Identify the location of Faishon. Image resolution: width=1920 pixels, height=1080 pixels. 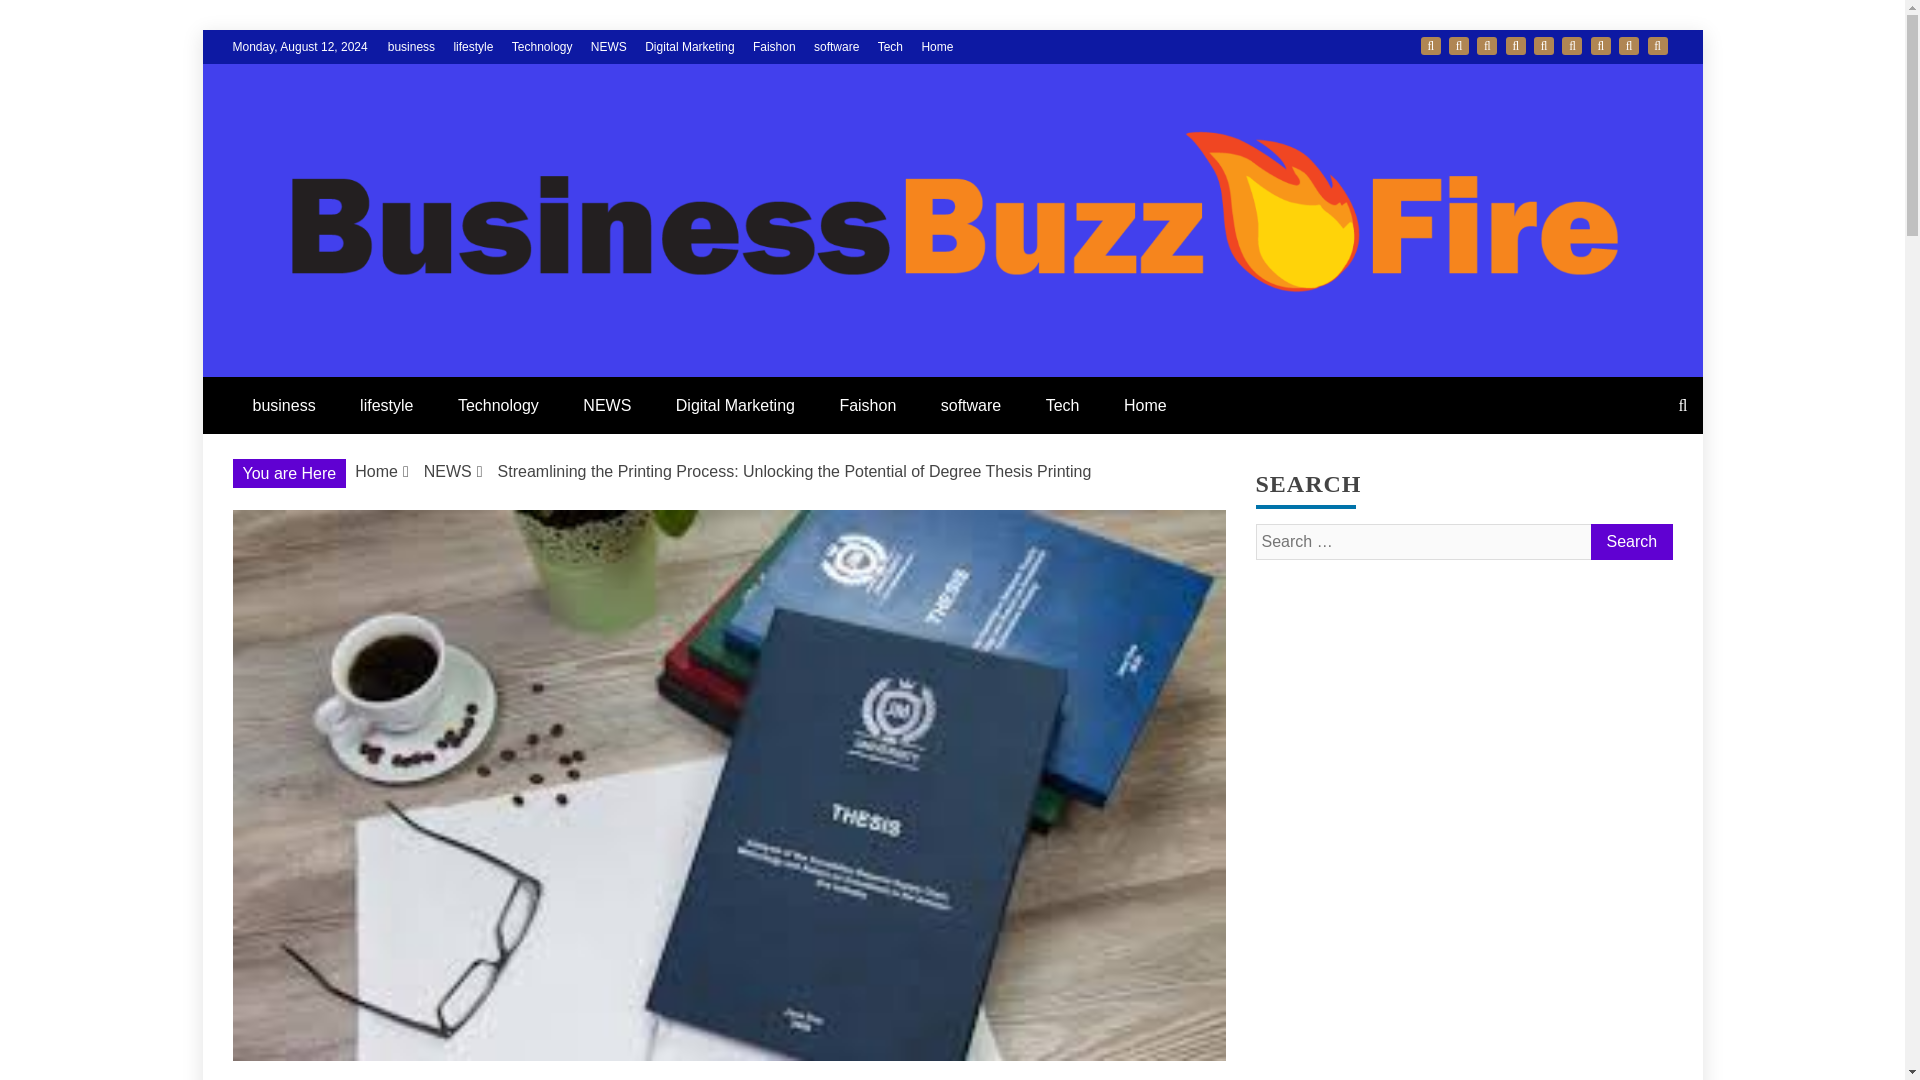
(1572, 46).